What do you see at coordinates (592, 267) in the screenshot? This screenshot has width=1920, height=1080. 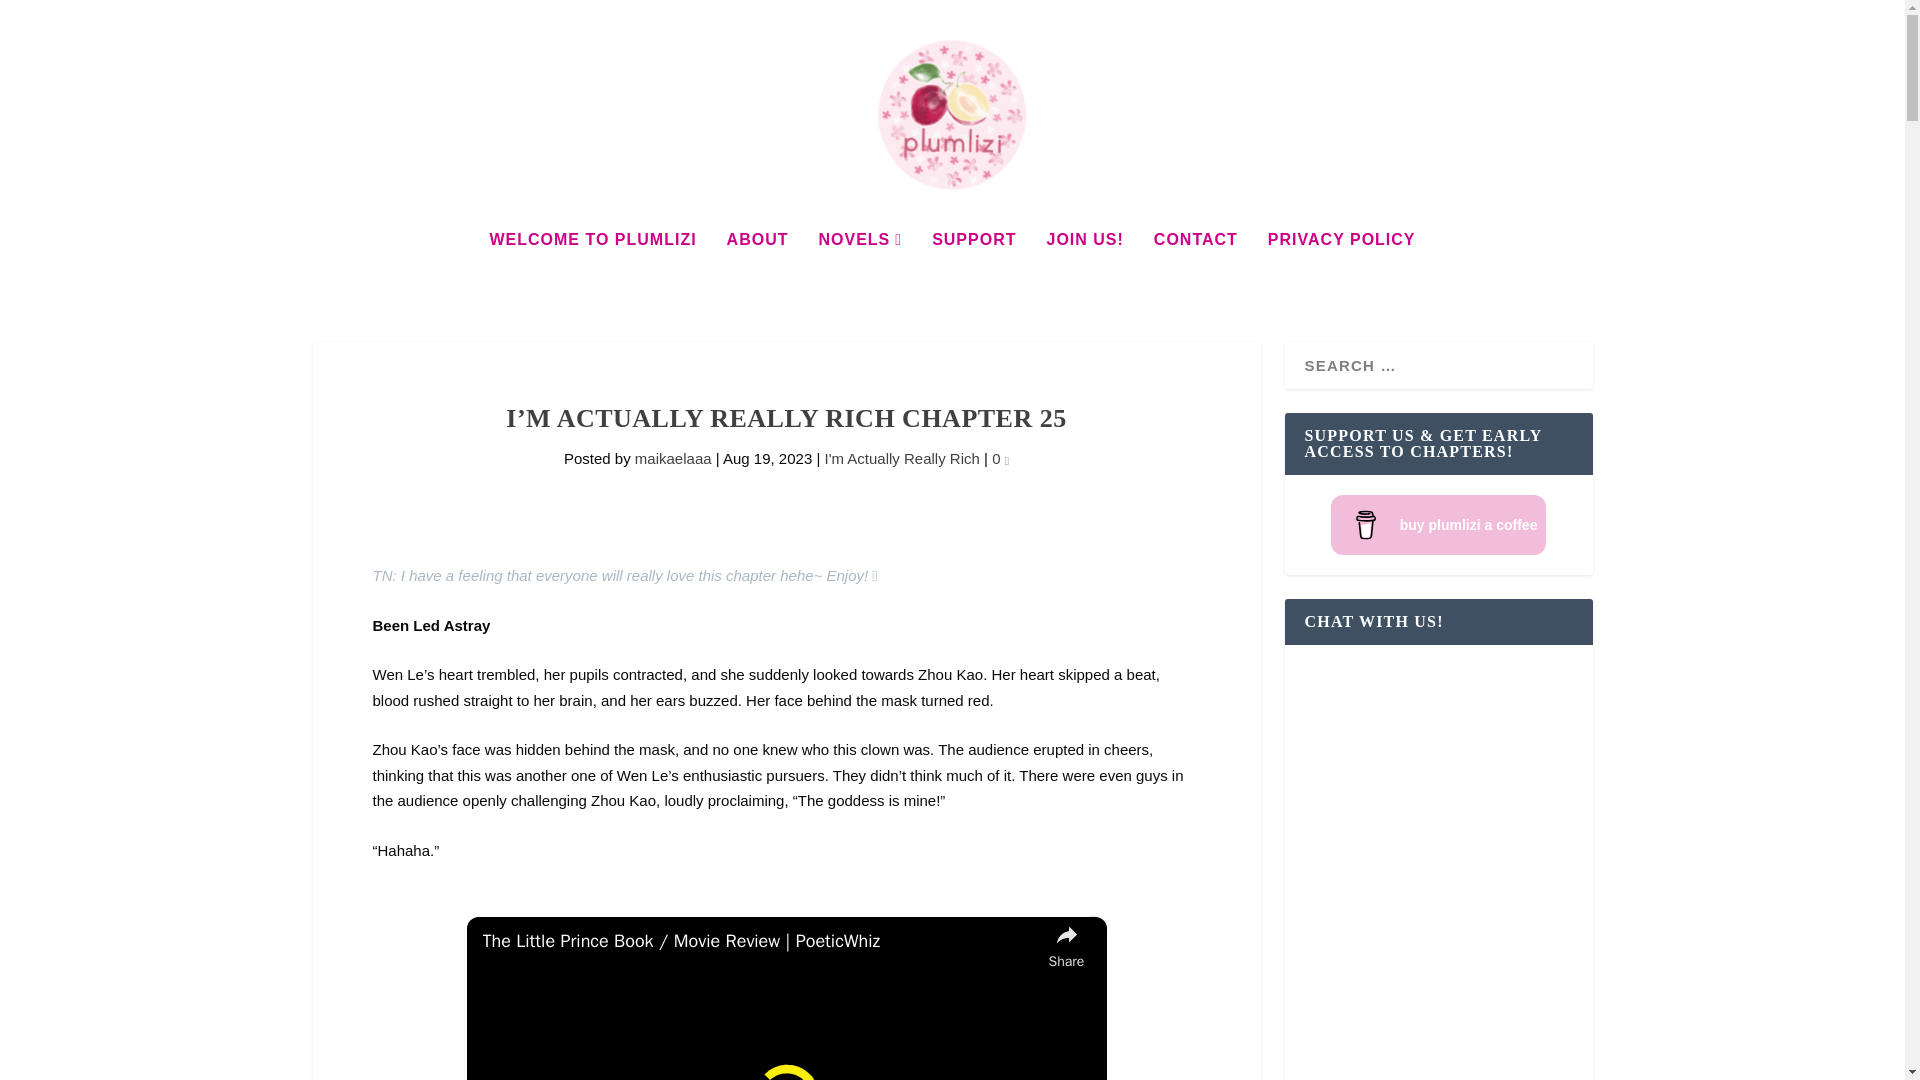 I see `WELCOME TO PLUMLIZI` at bounding box center [592, 267].